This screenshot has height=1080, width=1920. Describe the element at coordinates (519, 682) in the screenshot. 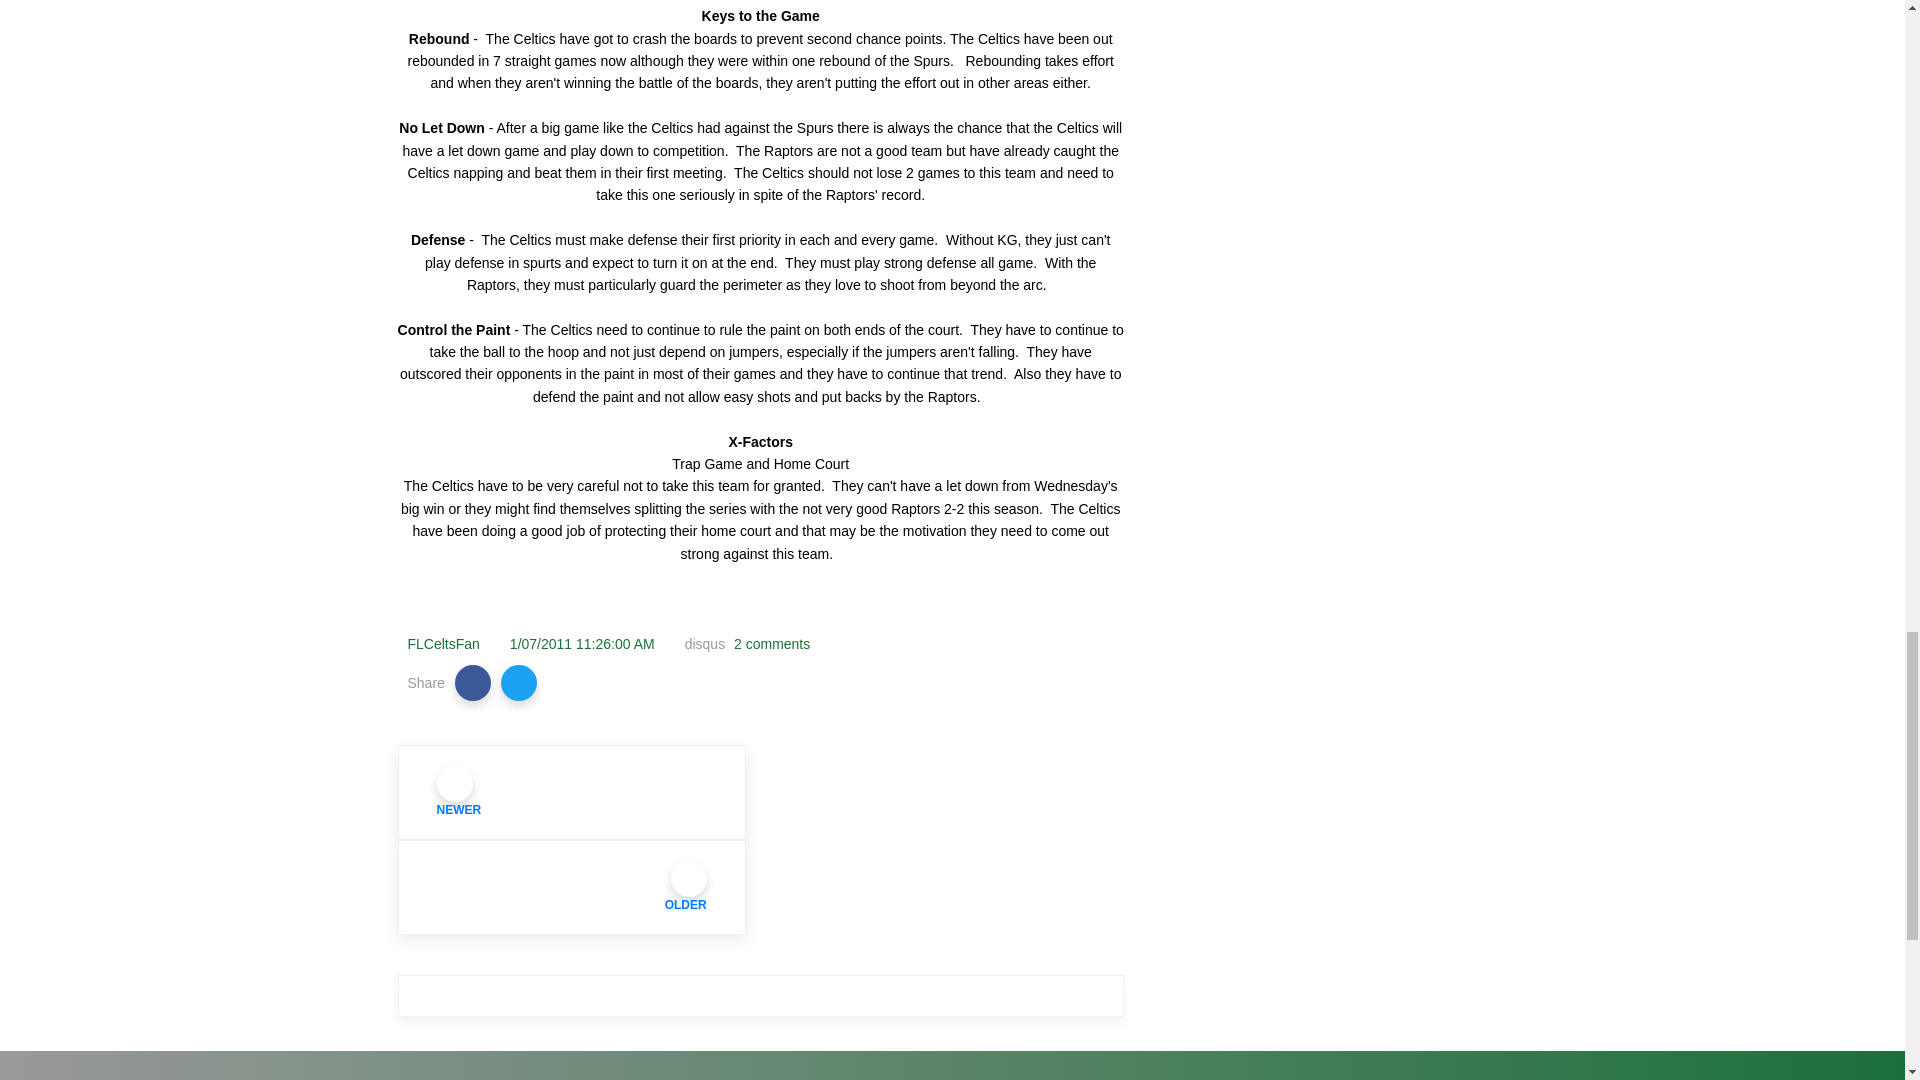

I see `Share to Twitter` at that location.